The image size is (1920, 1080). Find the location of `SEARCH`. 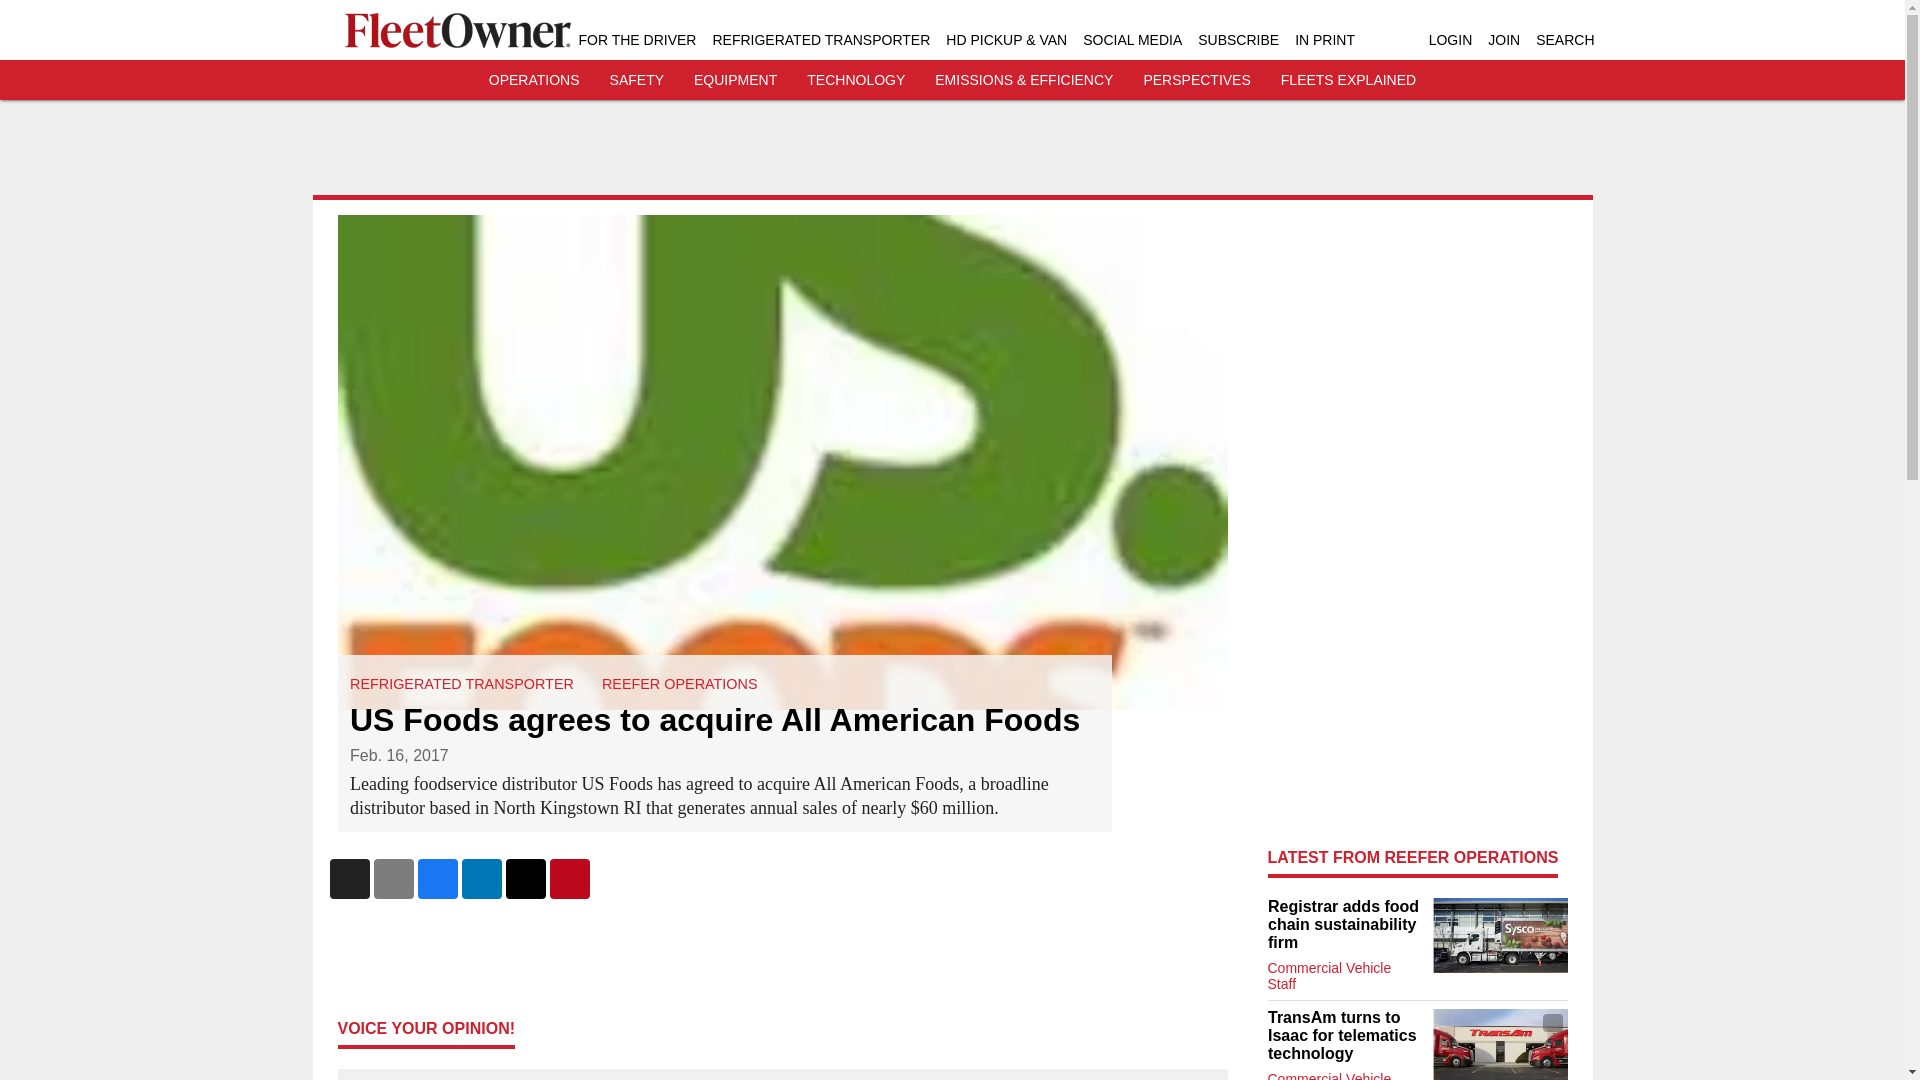

SEARCH is located at coordinates (1564, 40).